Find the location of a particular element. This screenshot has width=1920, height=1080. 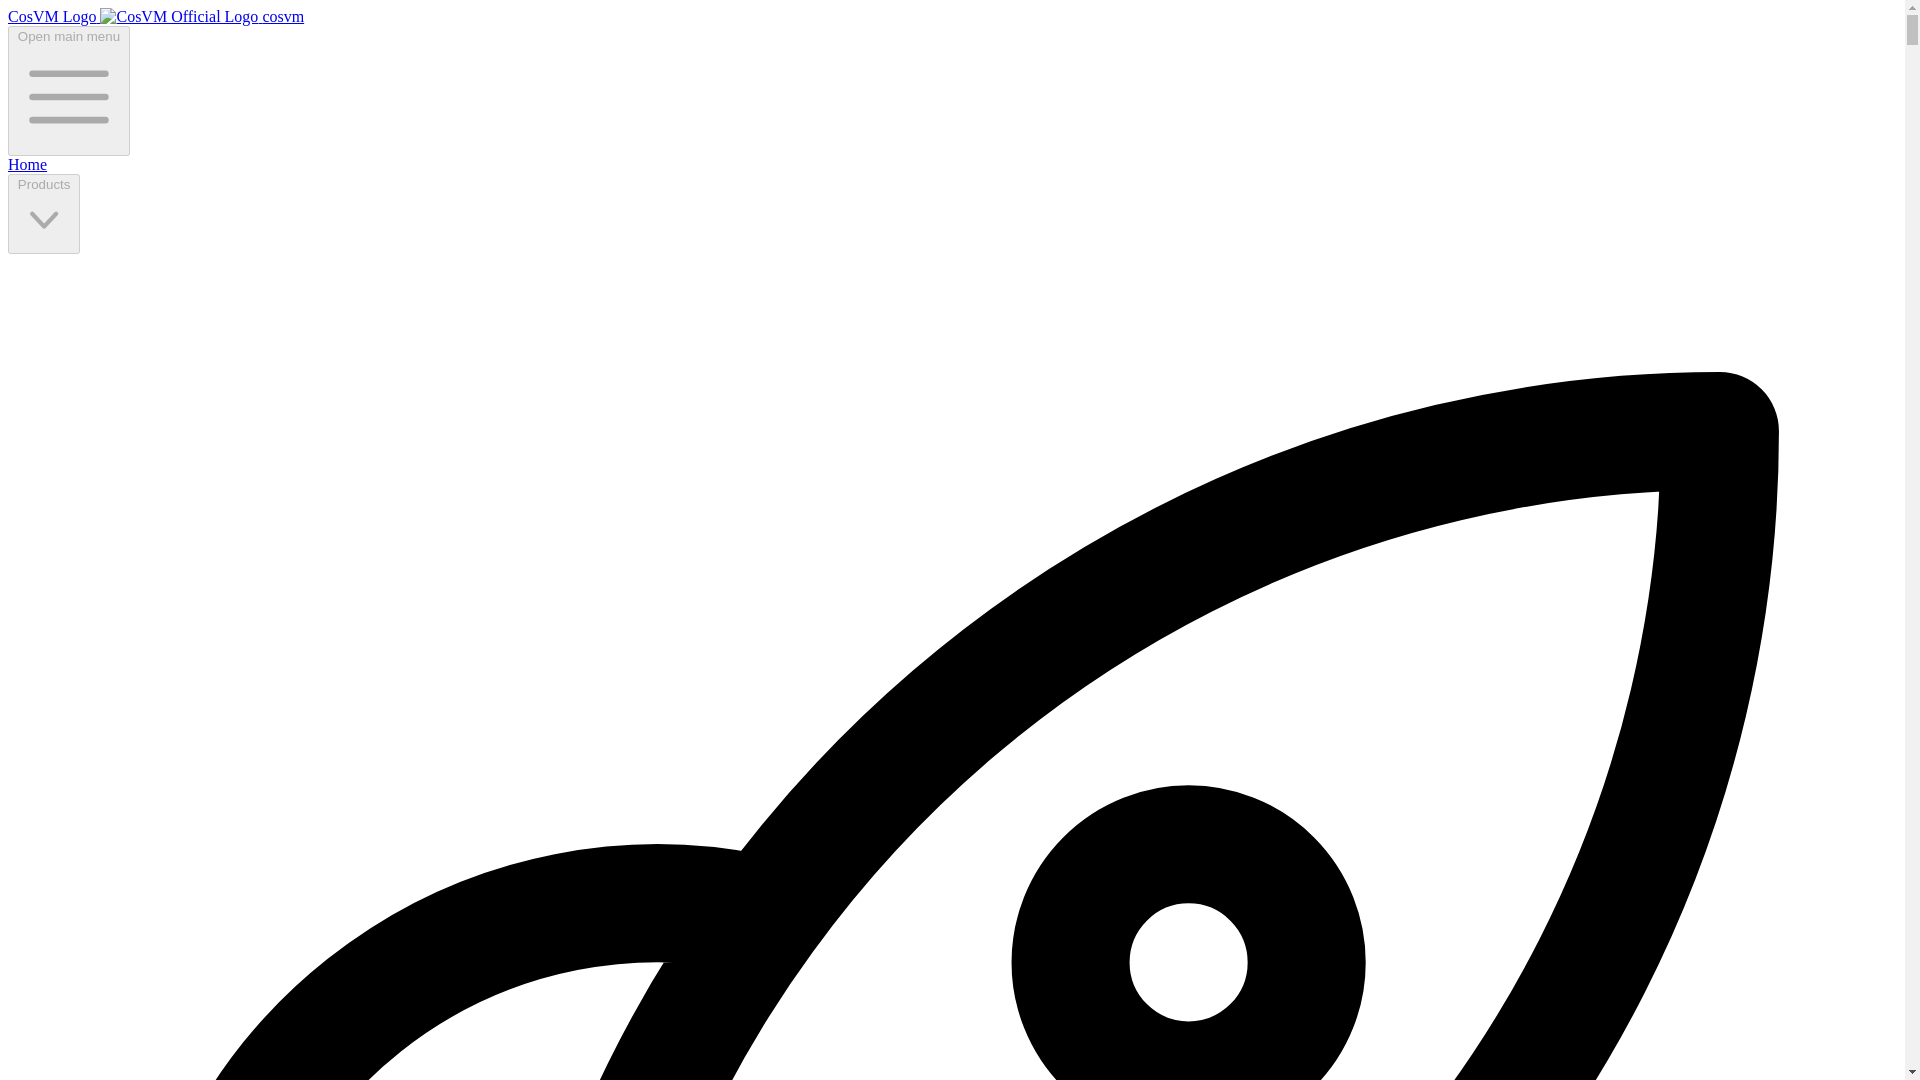

CosVM Network is located at coordinates (155, 16).